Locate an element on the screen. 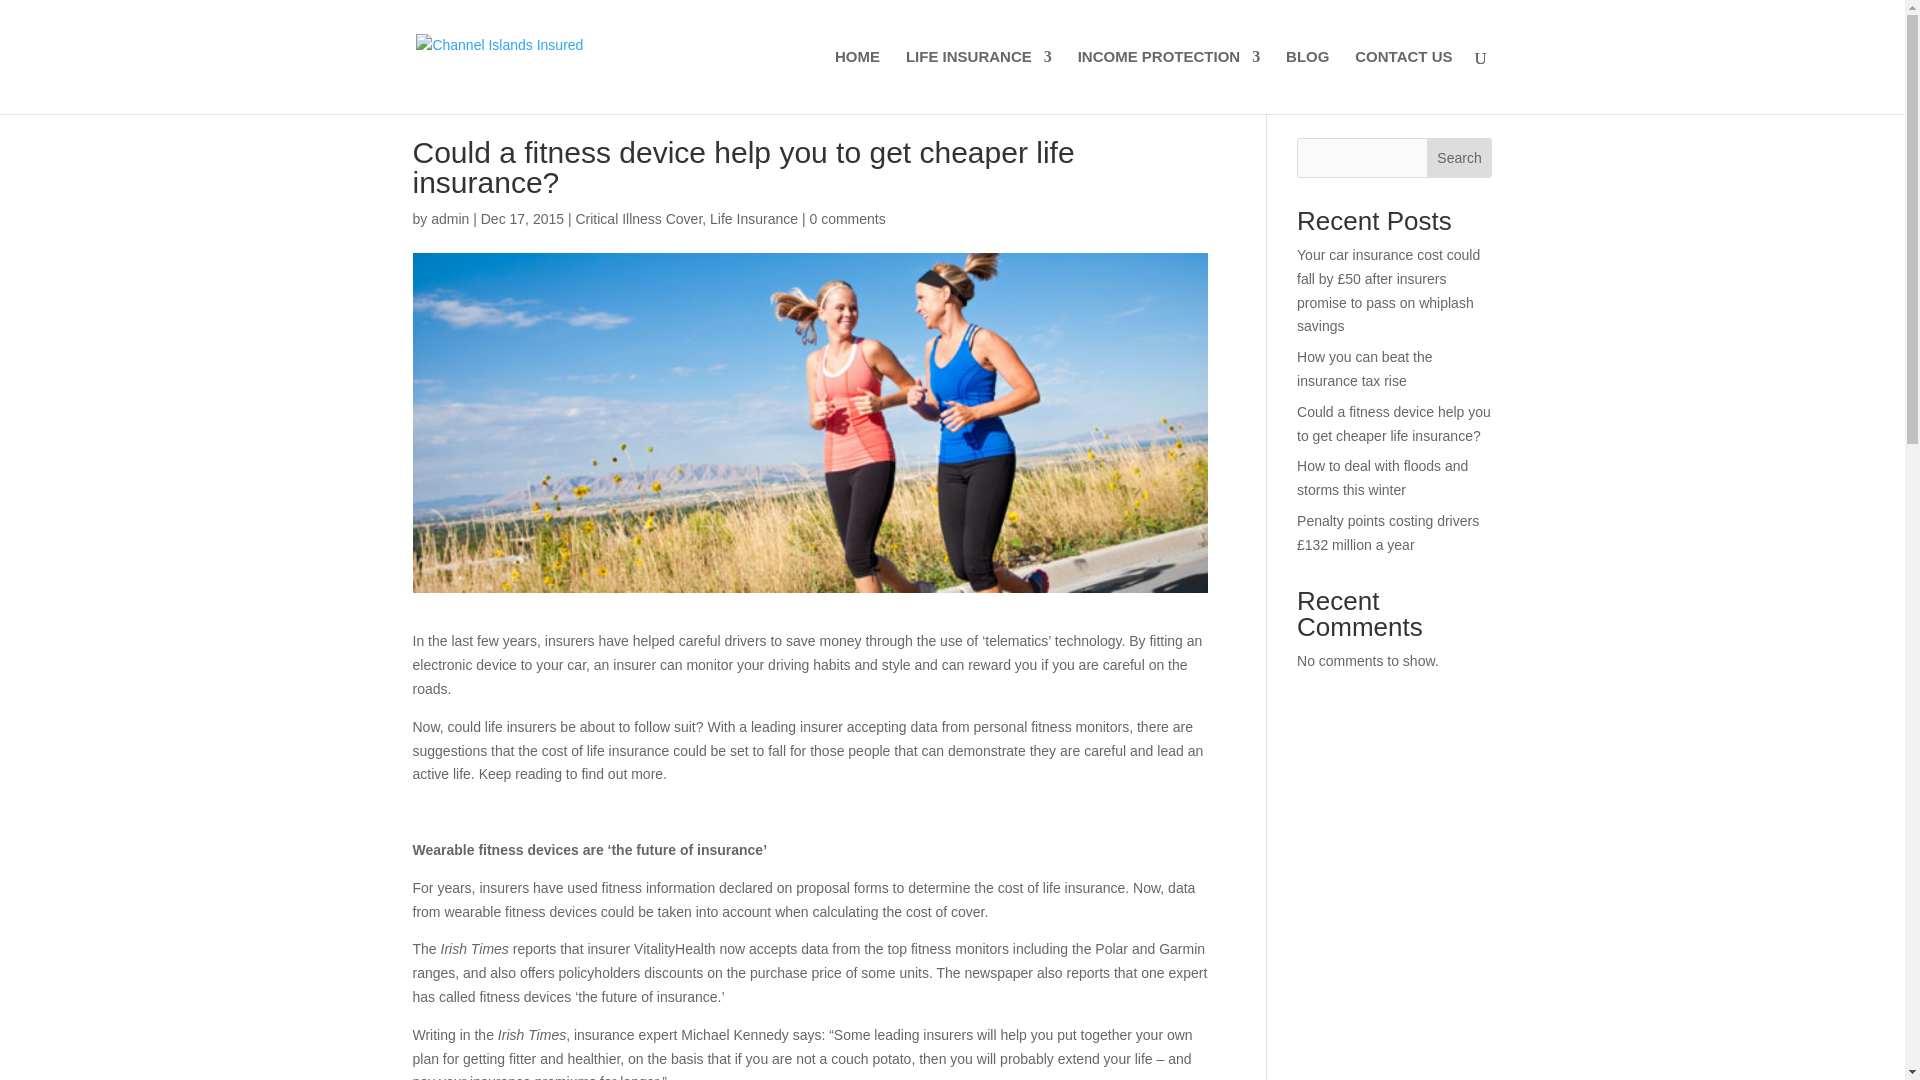 The image size is (1920, 1080). INCOME PROTECTION is located at coordinates (1169, 82).